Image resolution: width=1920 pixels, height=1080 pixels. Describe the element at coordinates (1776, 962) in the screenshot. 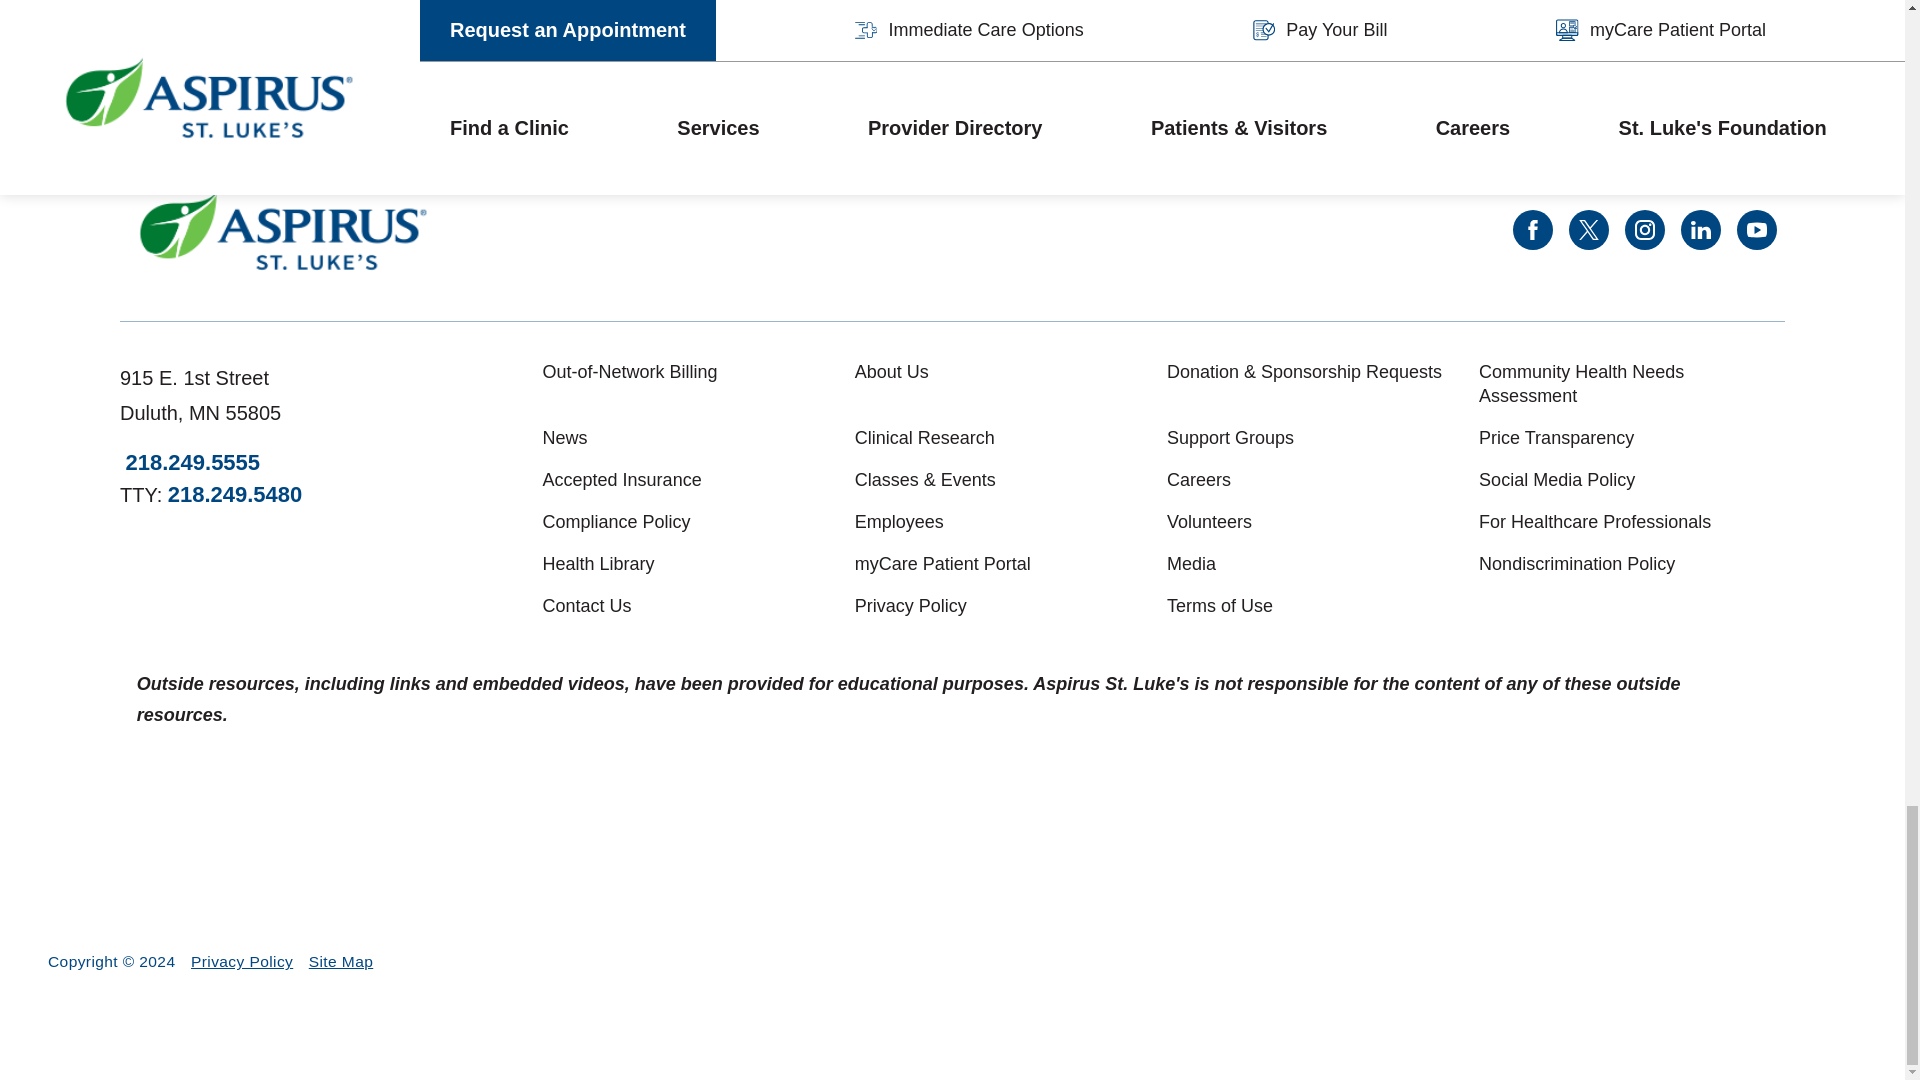

I see `Internet Marketing Experts` at that location.